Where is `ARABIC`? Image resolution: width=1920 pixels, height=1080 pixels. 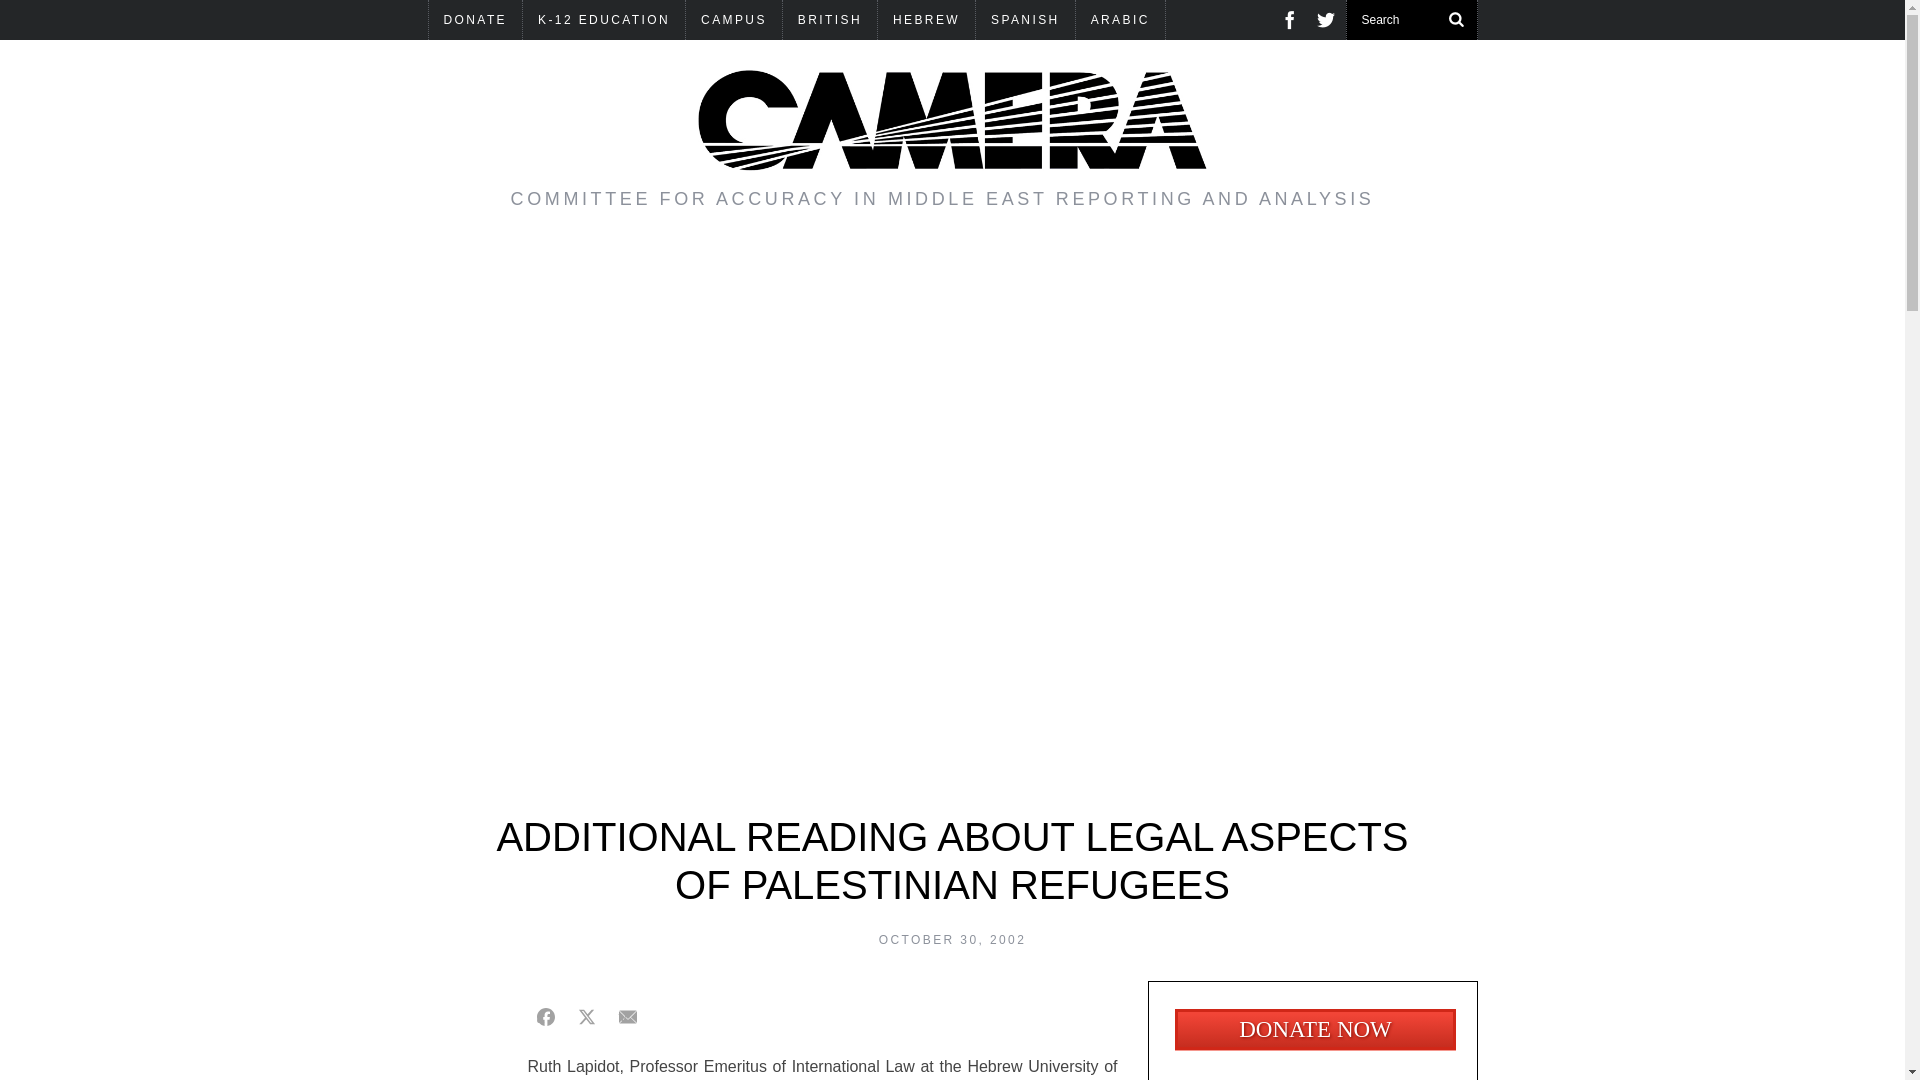
ARABIC is located at coordinates (1120, 20).